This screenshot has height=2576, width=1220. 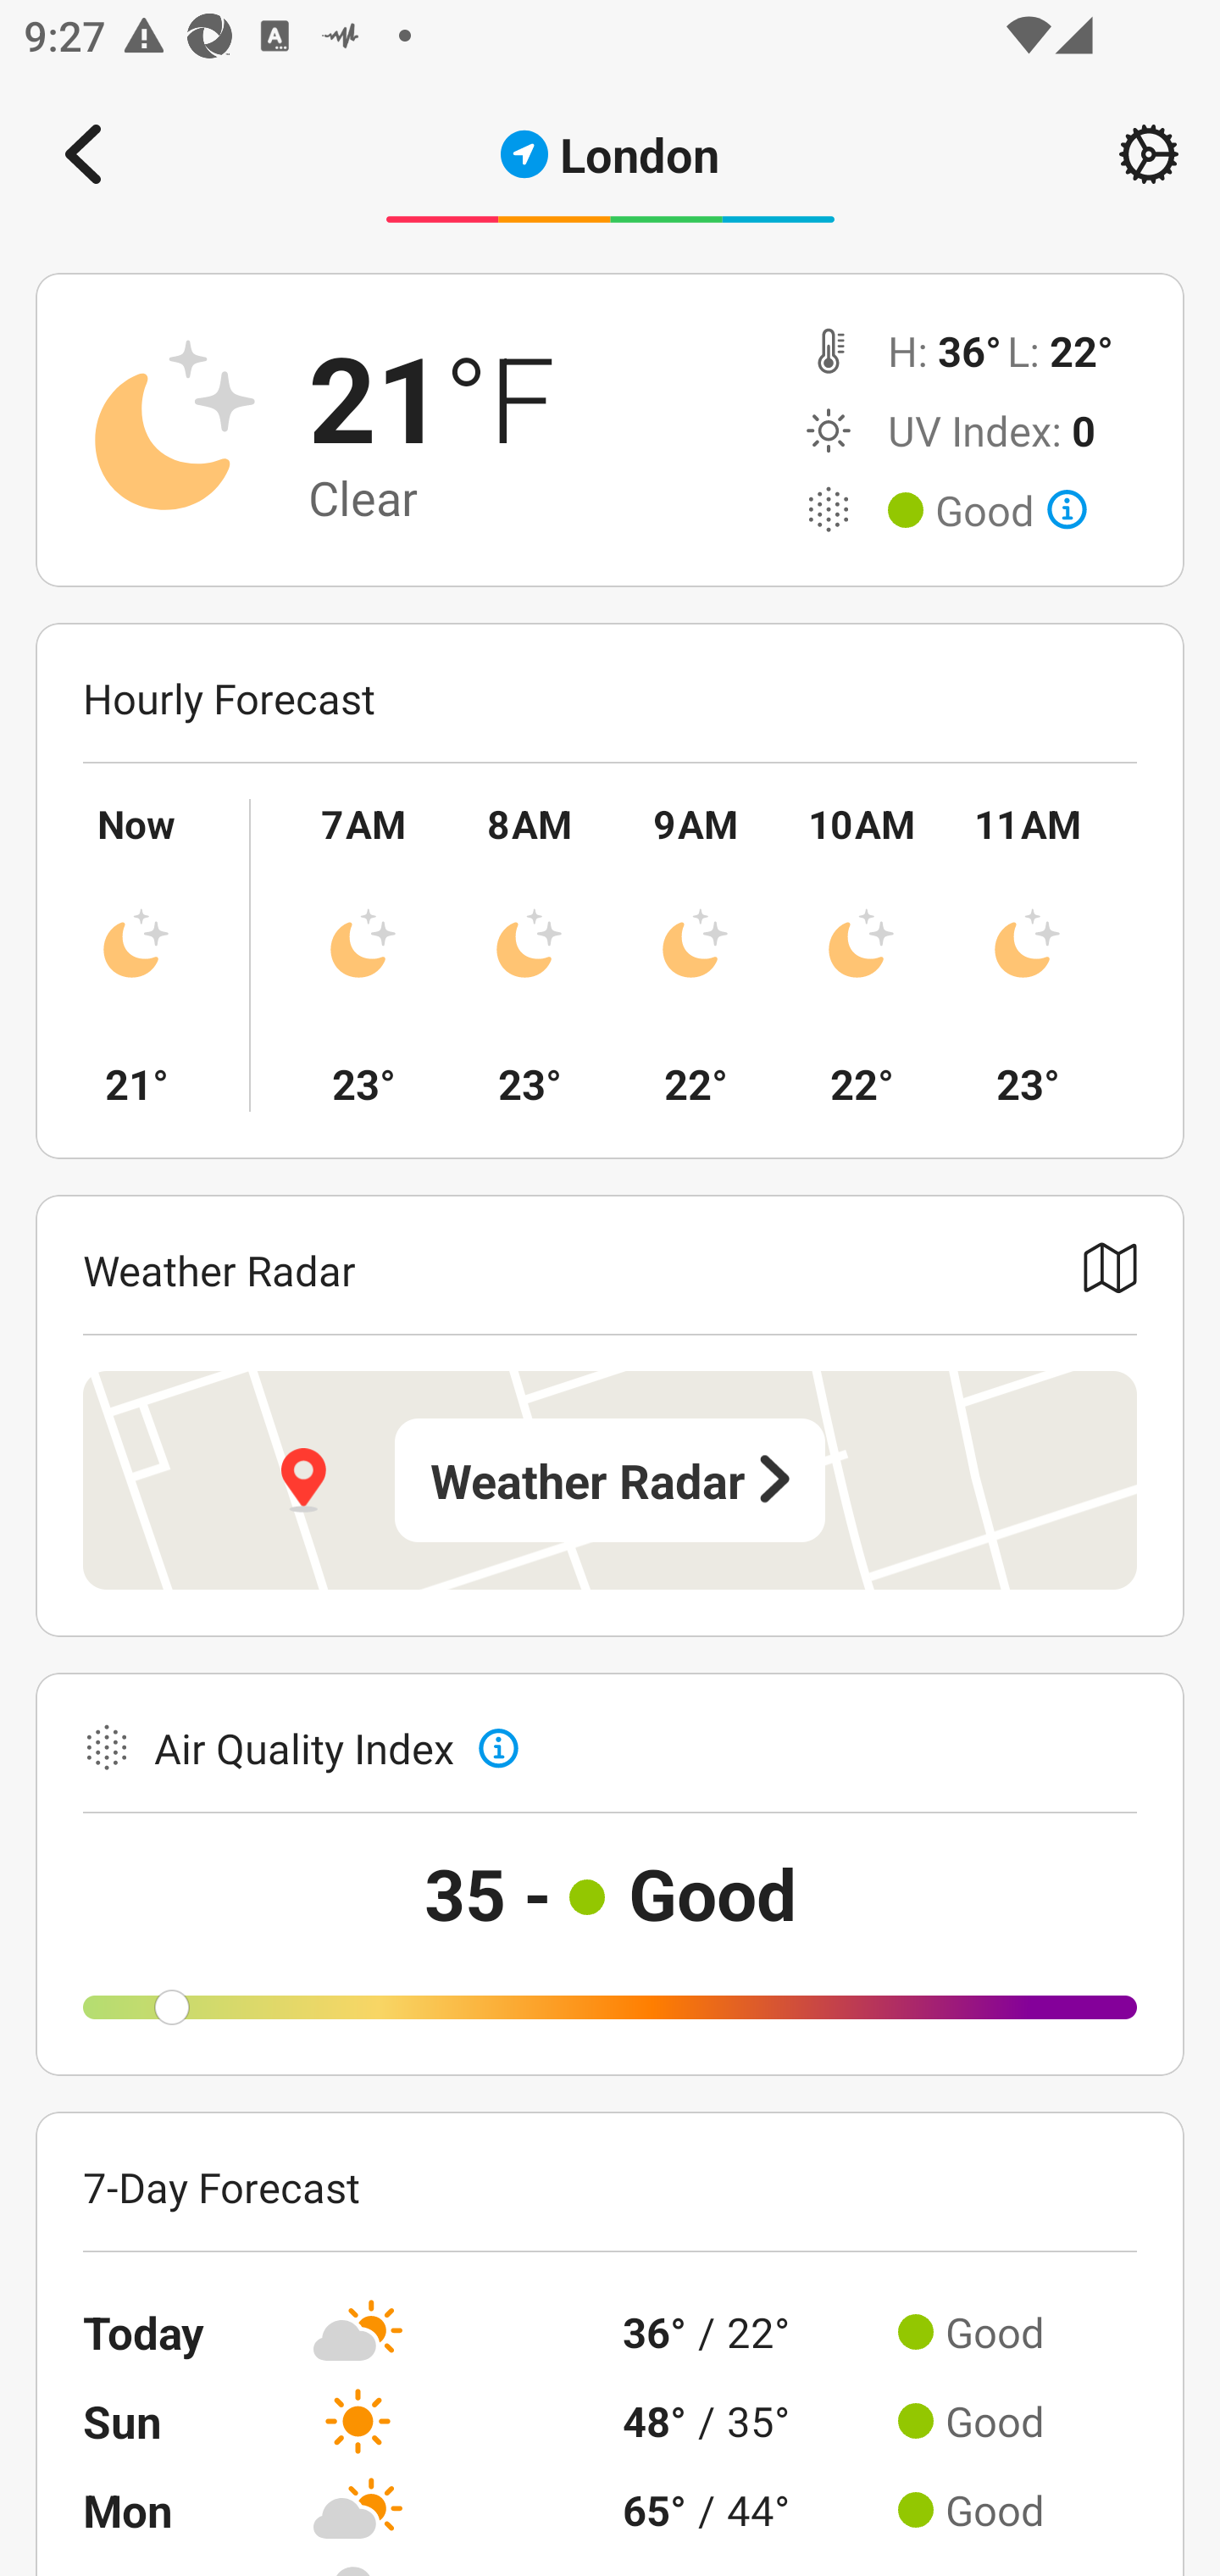 I want to click on Navigate up, so click(x=83, y=154).